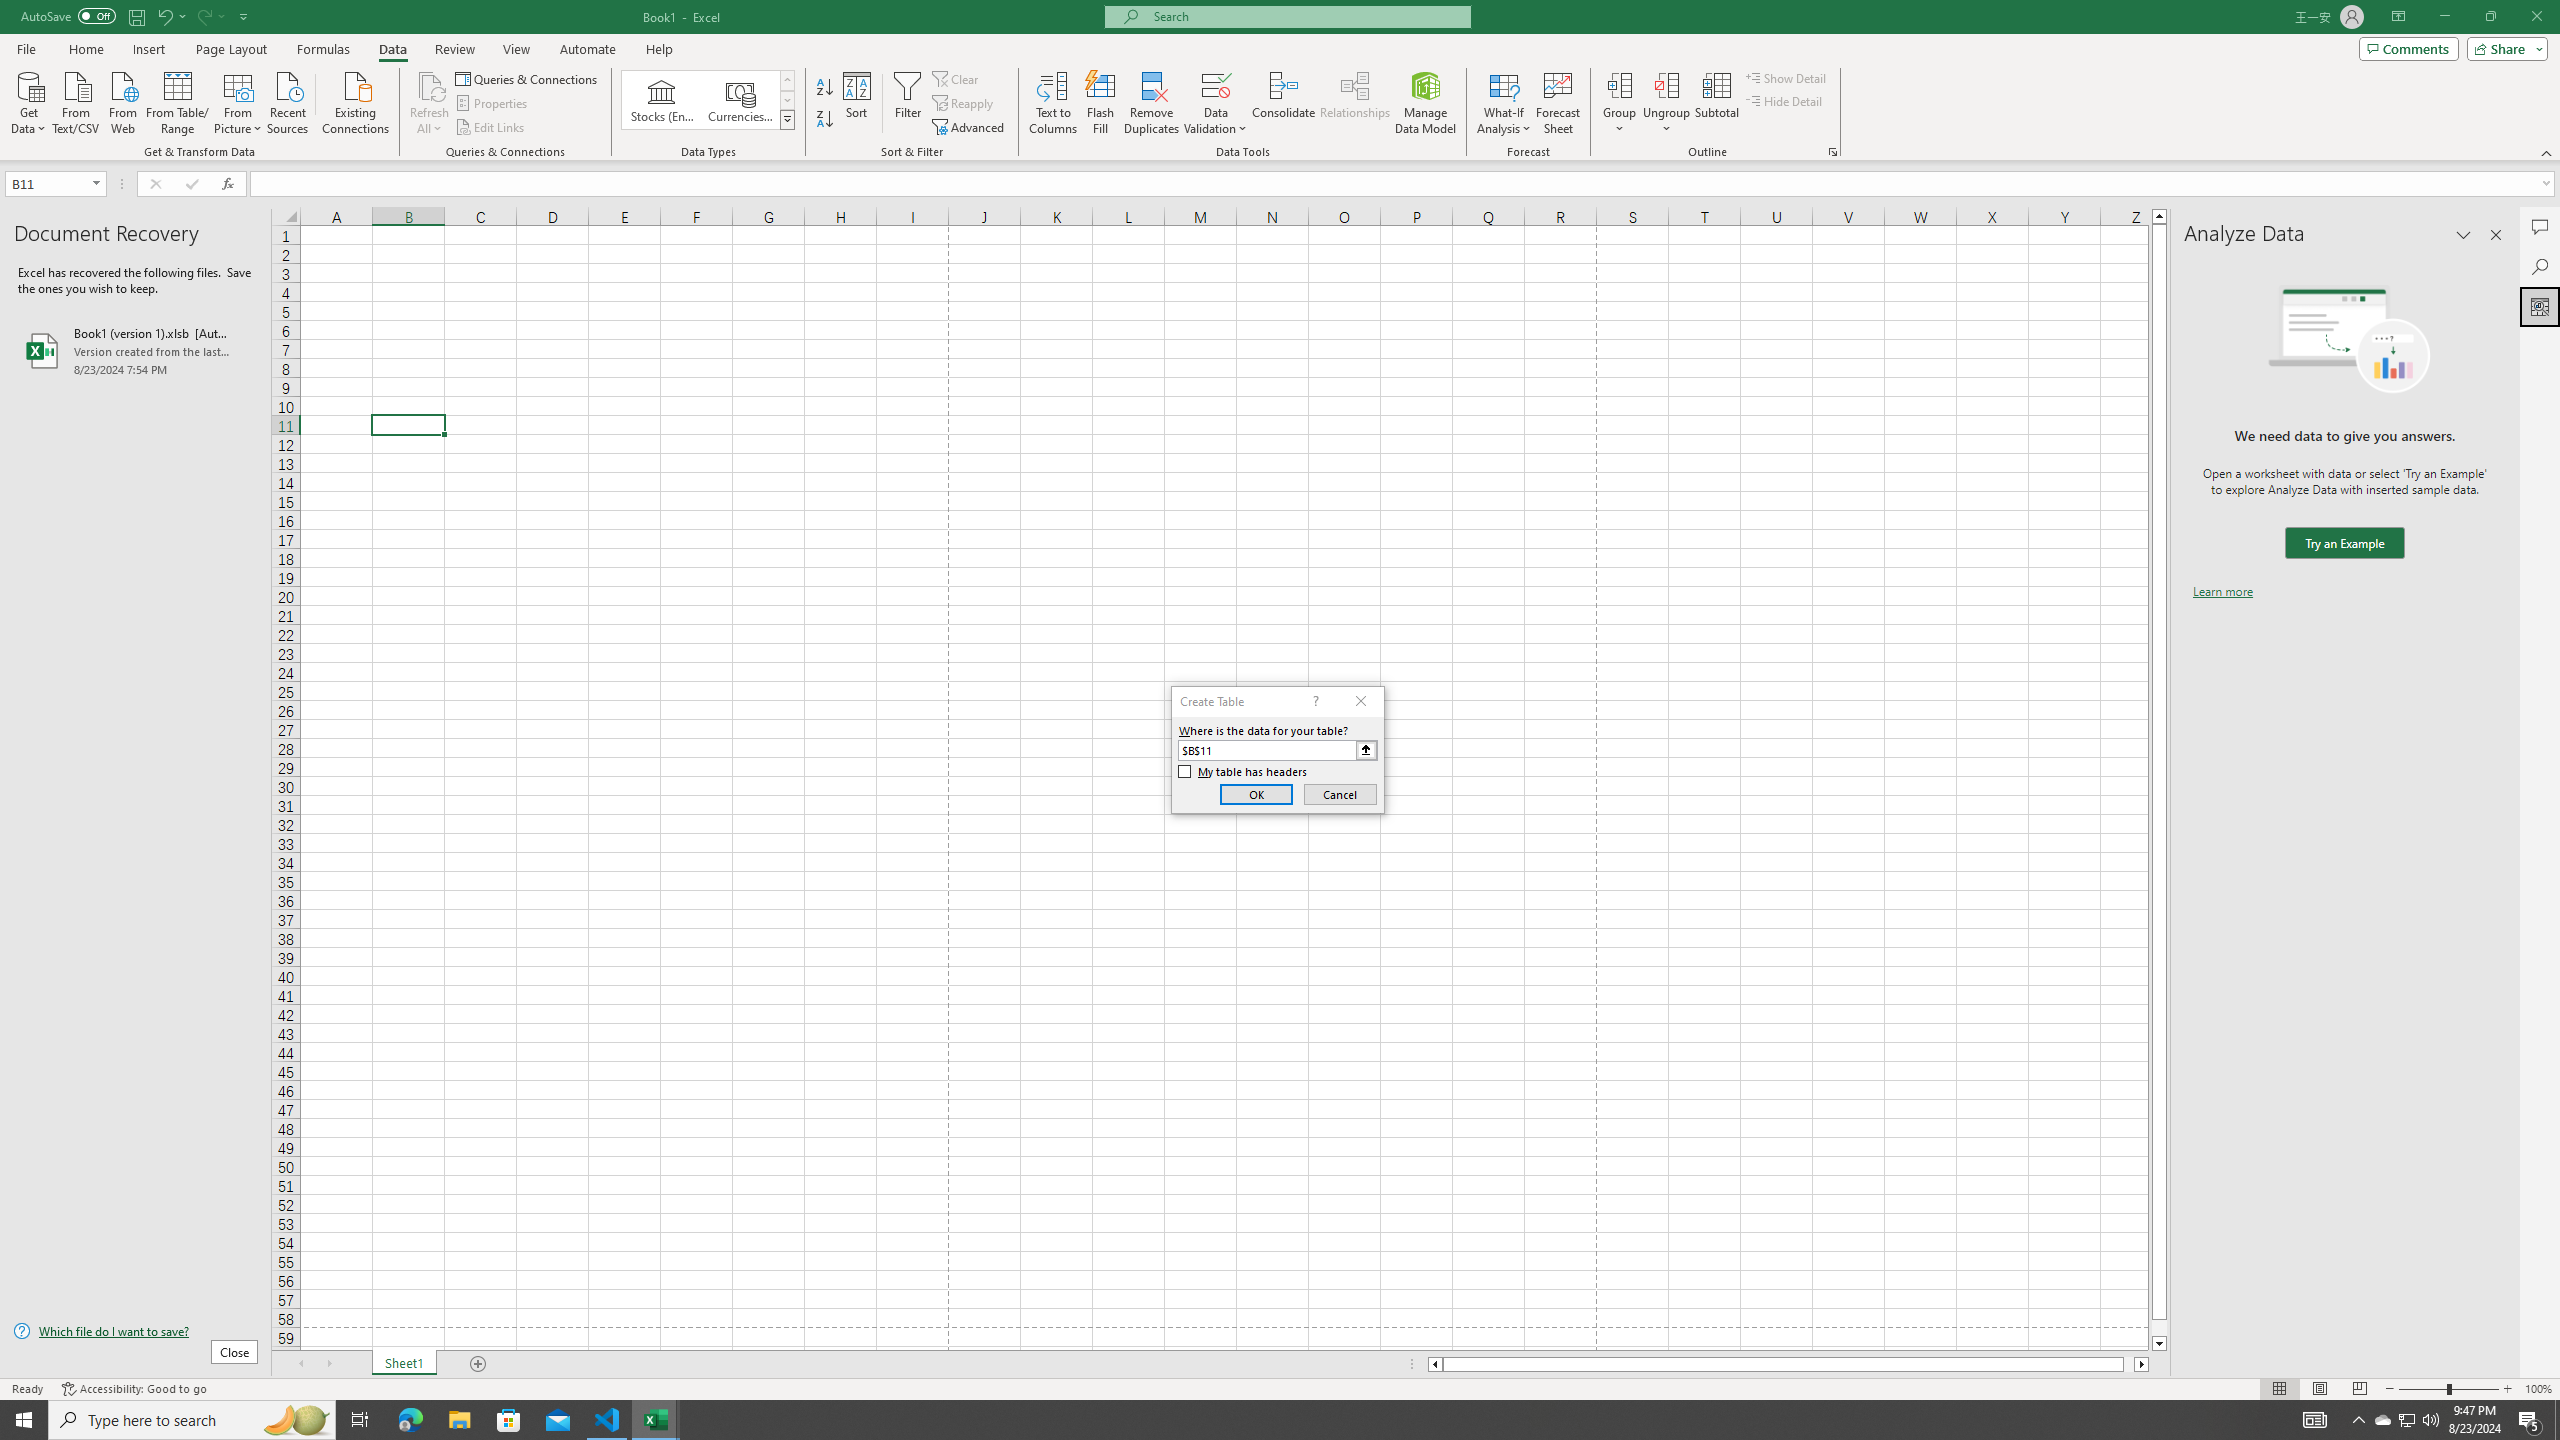  I want to click on Group and Outline Settings, so click(1832, 152).